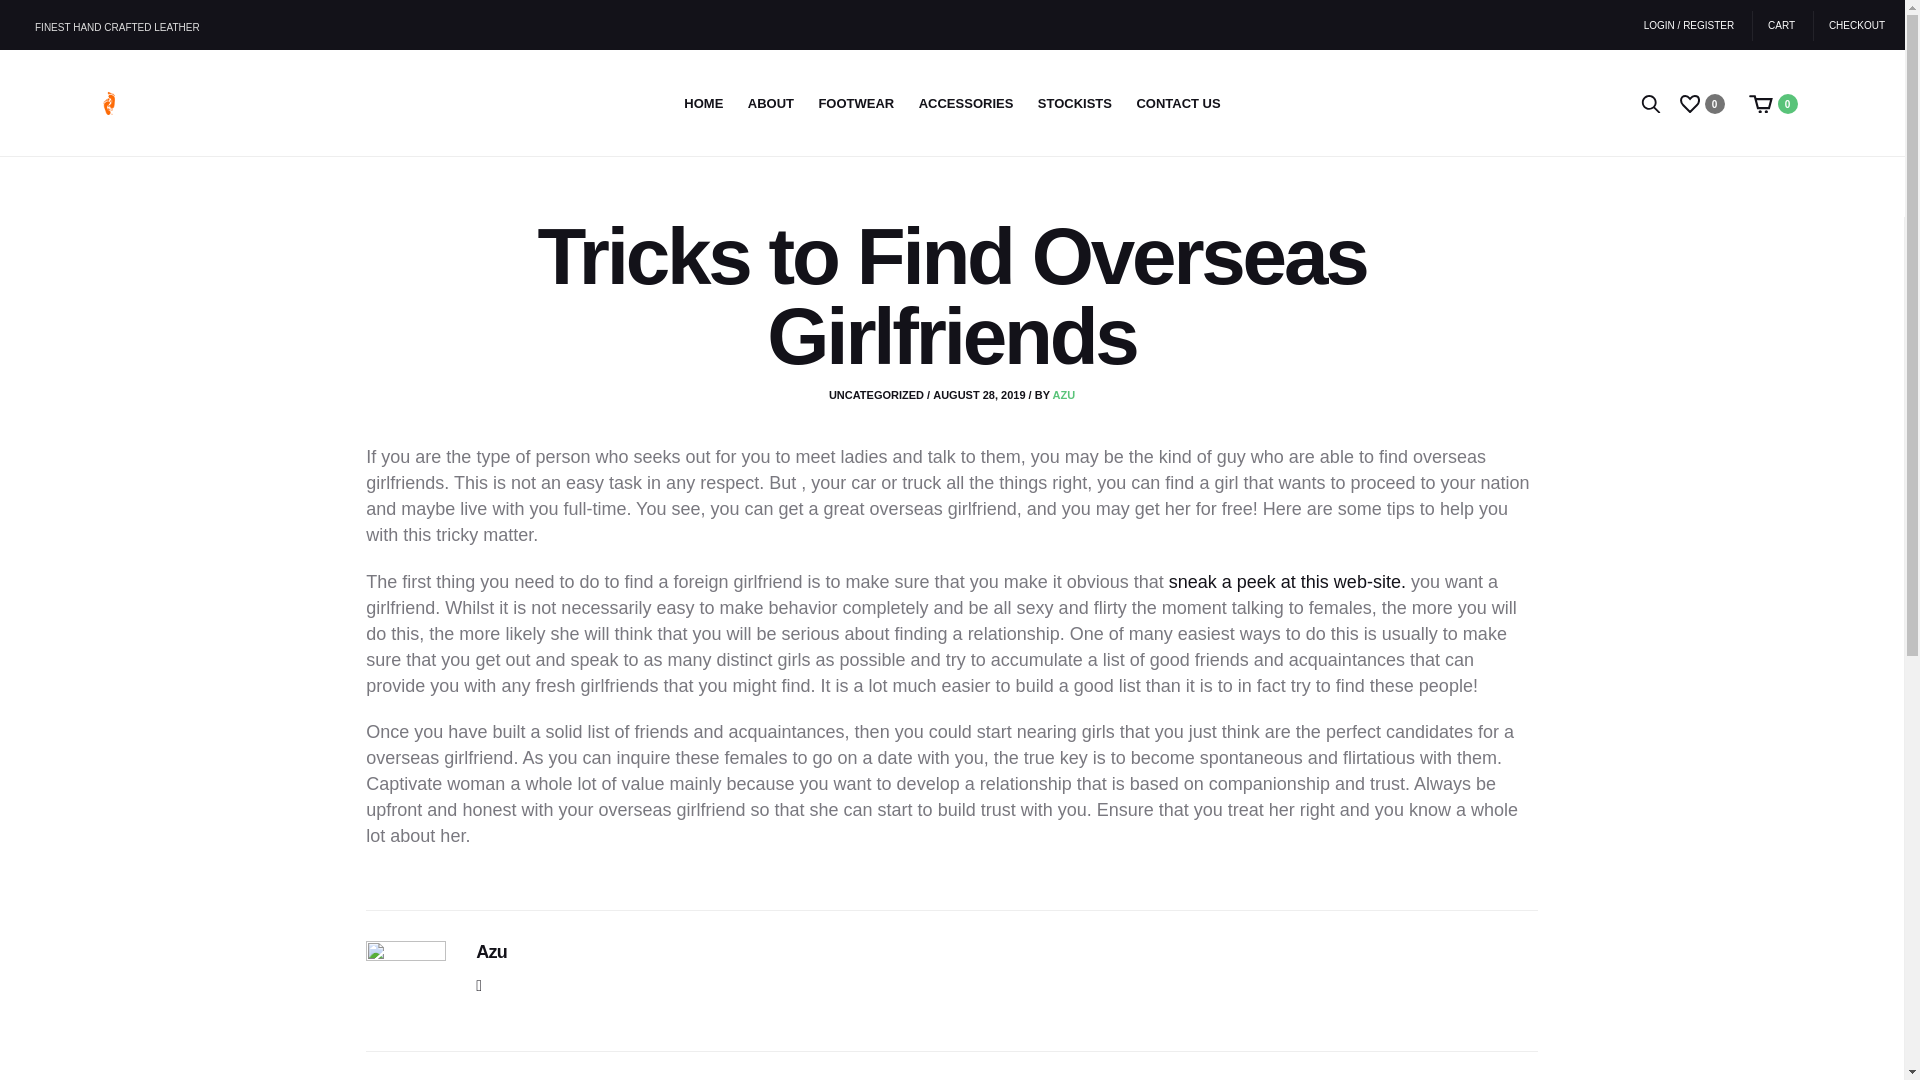 This screenshot has width=1920, height=1080. What do you see at coordinates (966, 104) in the screenshot?
I see `ACCESSORIES` at bounding box center [966, 104].